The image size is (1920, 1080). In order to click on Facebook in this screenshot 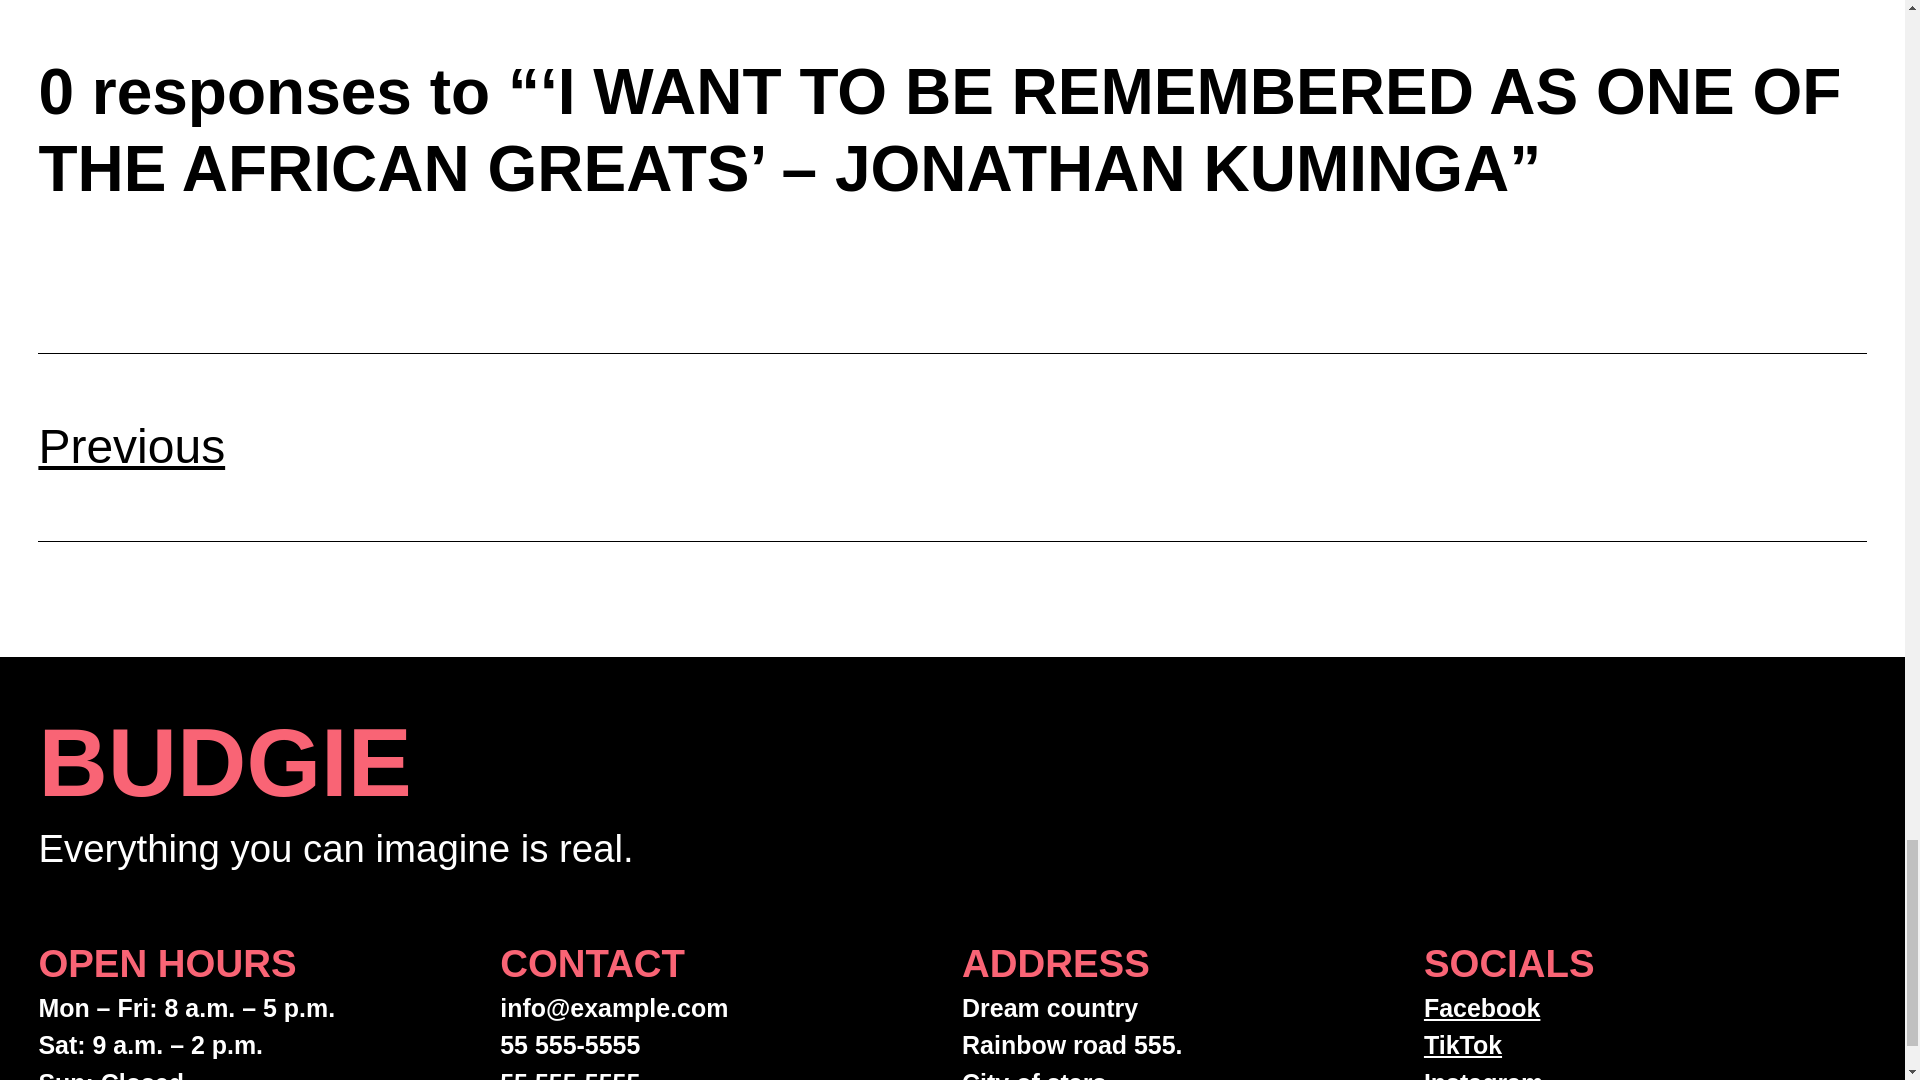, I will do `click(1482, 1007)`.